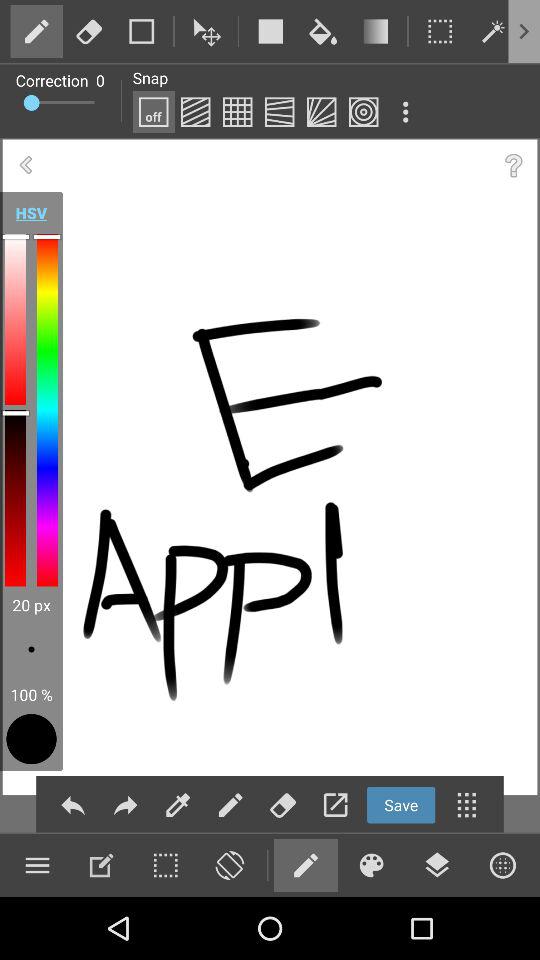  What do you see at coordinates (142, 31) in the screenshot?
I see `crop` at bounding box center [142, 31].